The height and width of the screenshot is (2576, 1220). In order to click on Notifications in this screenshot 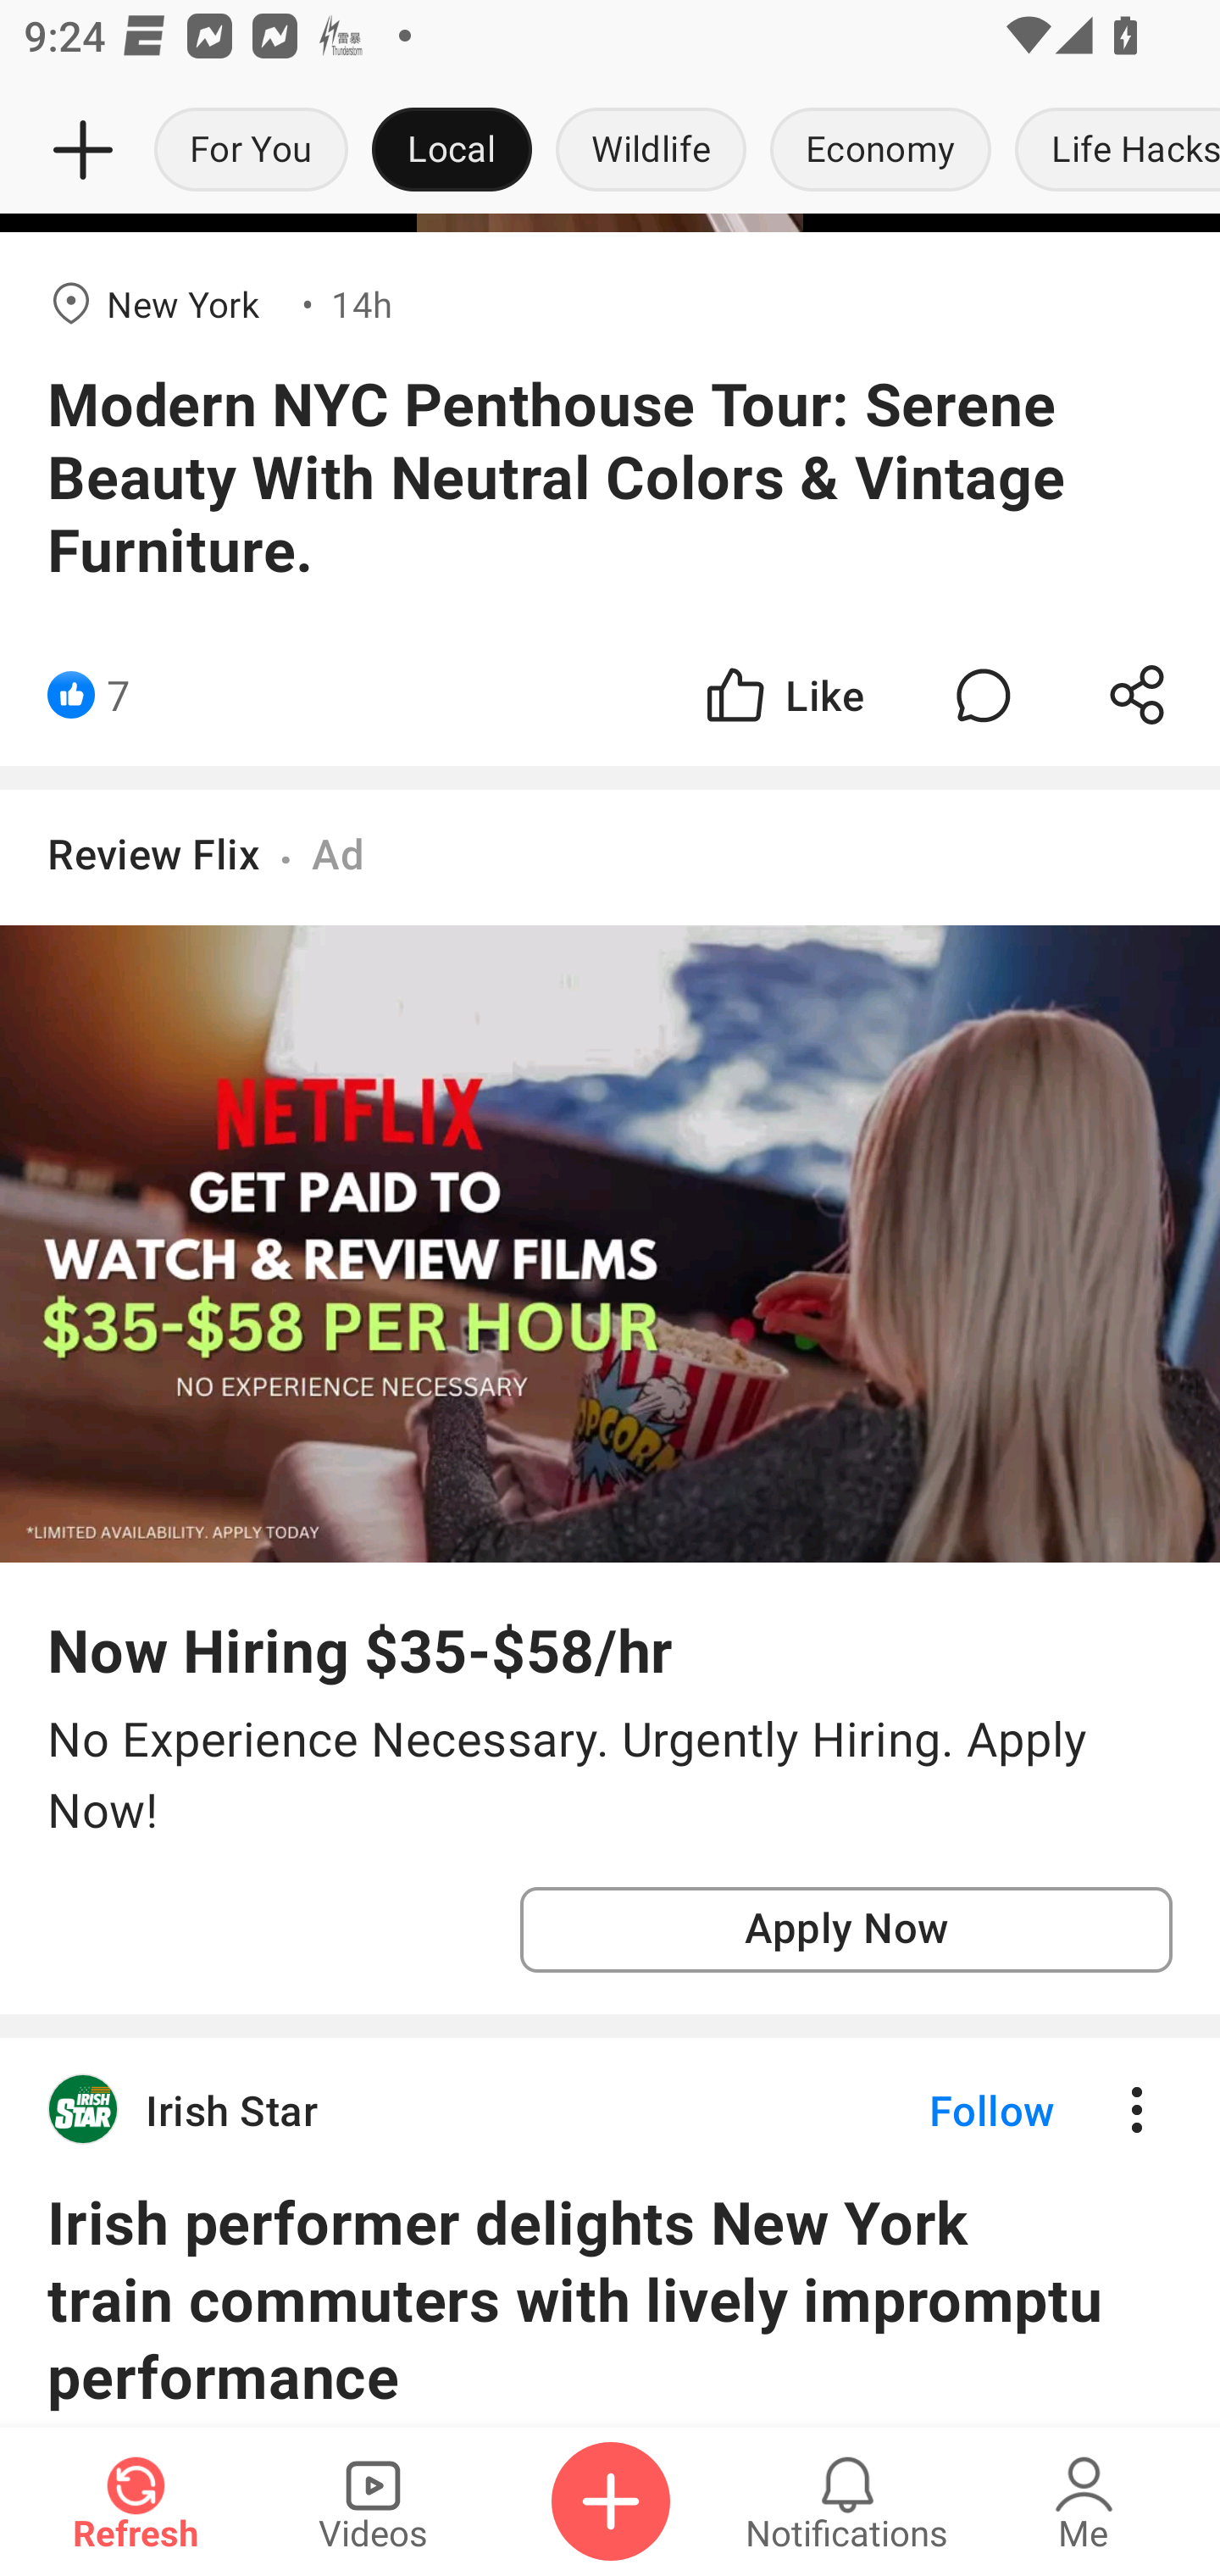, I will do `click(847, 2501)`.